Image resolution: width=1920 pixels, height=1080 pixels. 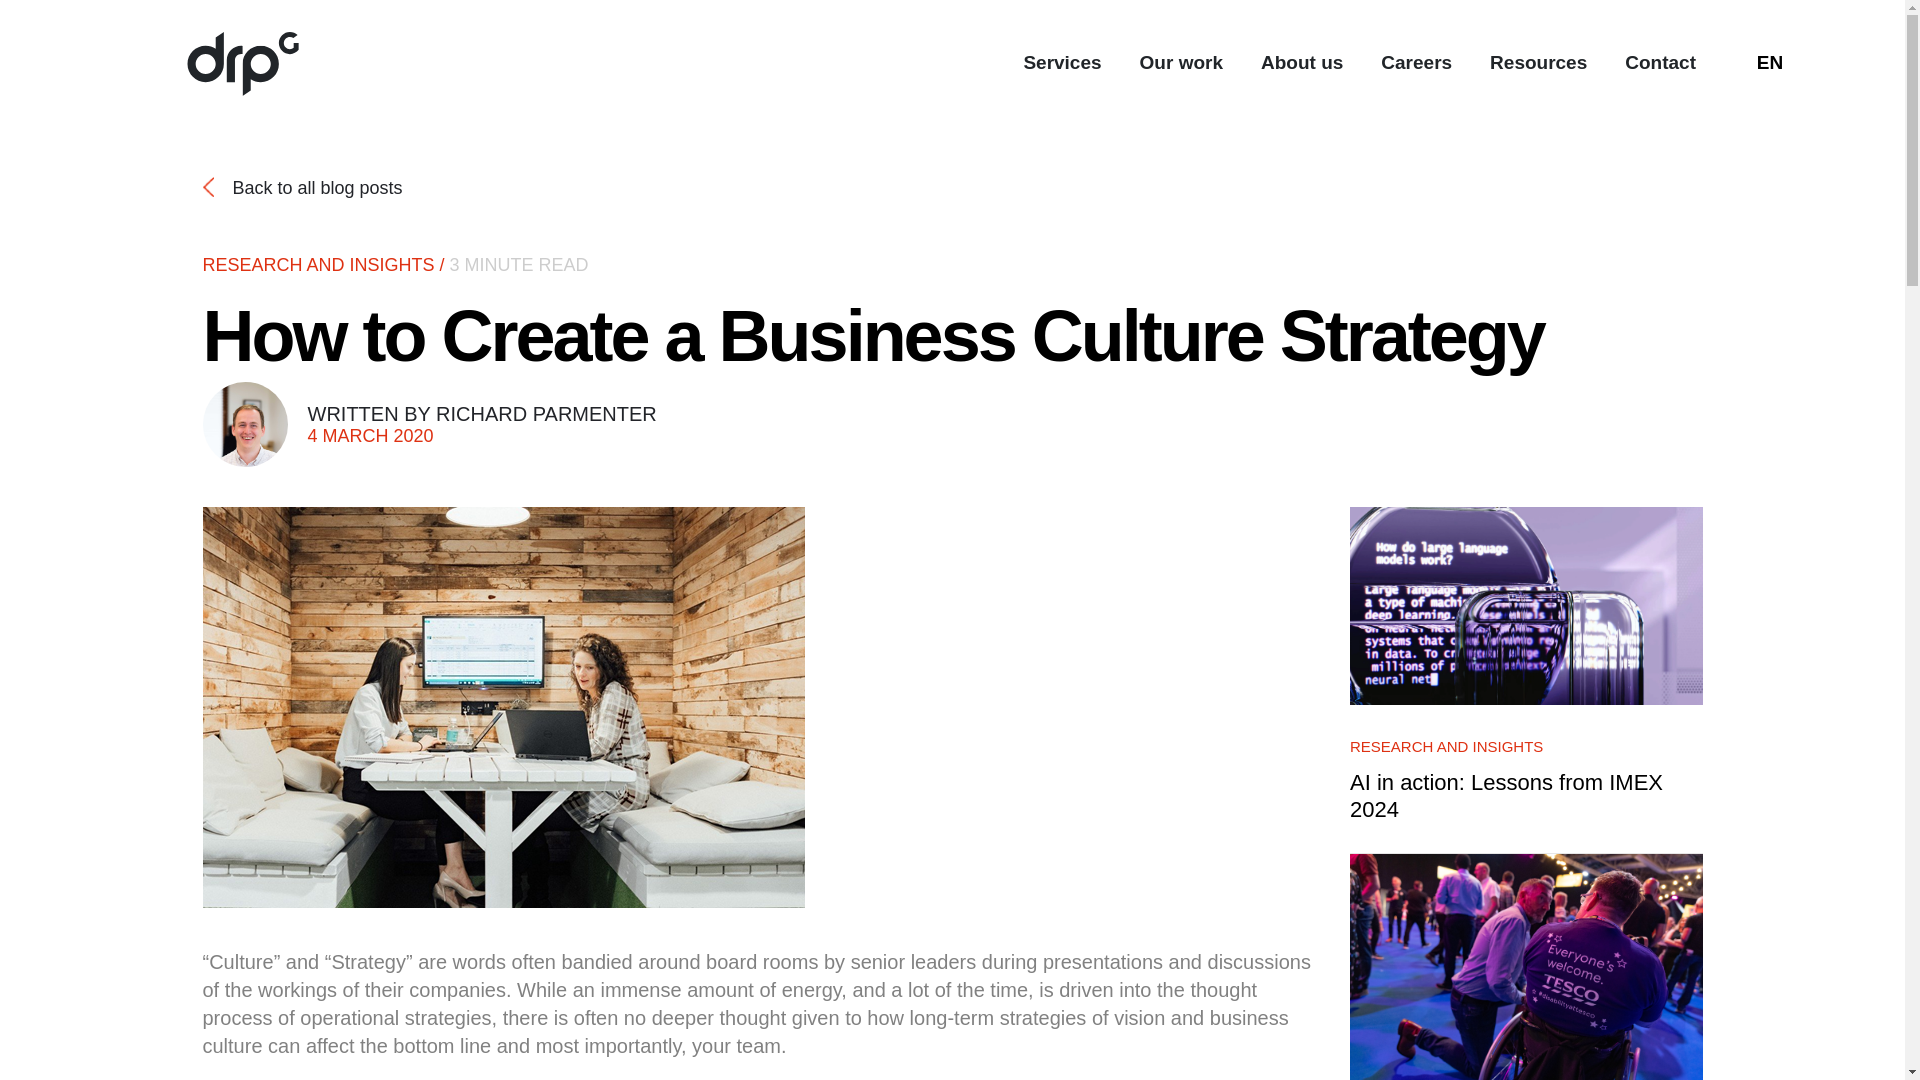 What do you see at coordinates (1182, 64) in the screenshot?
I see `Our work` at bounding box center [1182, 64].